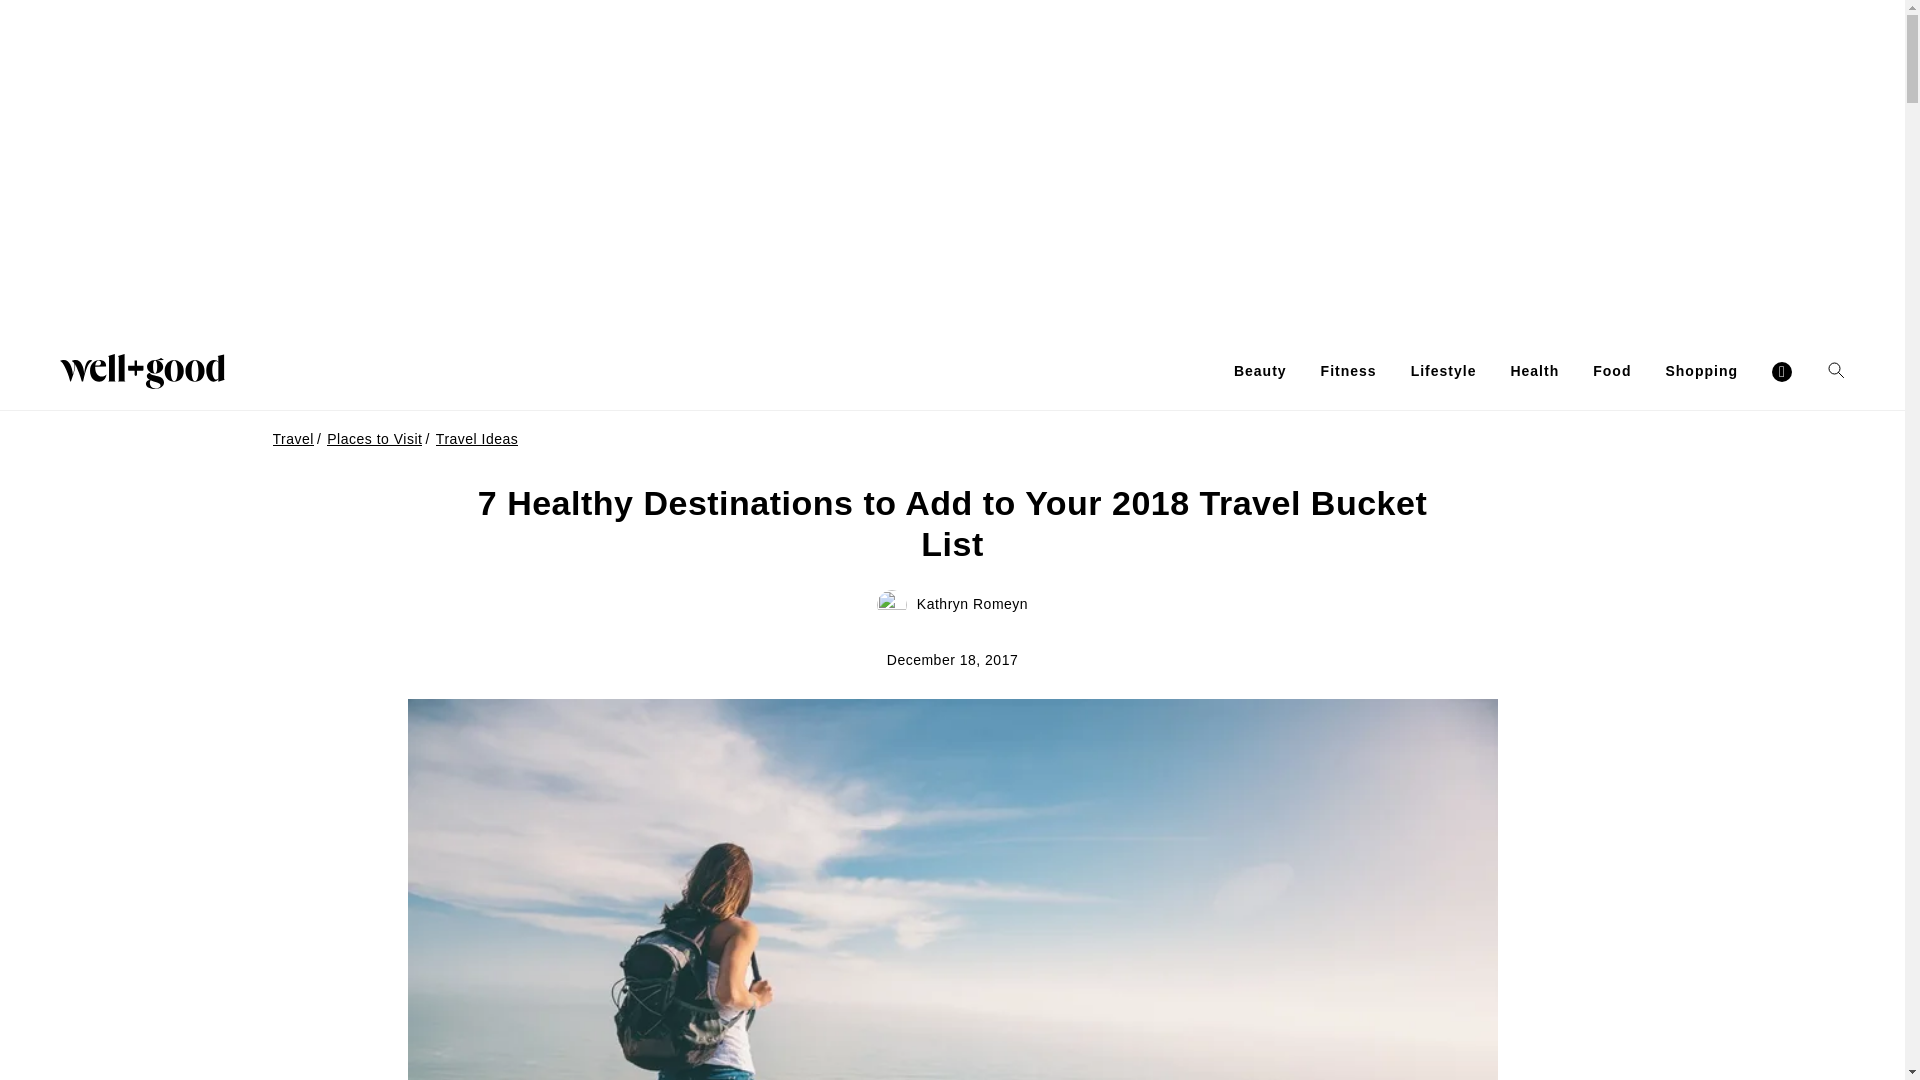 The image size is (1920, 1080). Describe the element at coordinates (1444, 371) in the screenshot. I see `Lifestyle` at that location.